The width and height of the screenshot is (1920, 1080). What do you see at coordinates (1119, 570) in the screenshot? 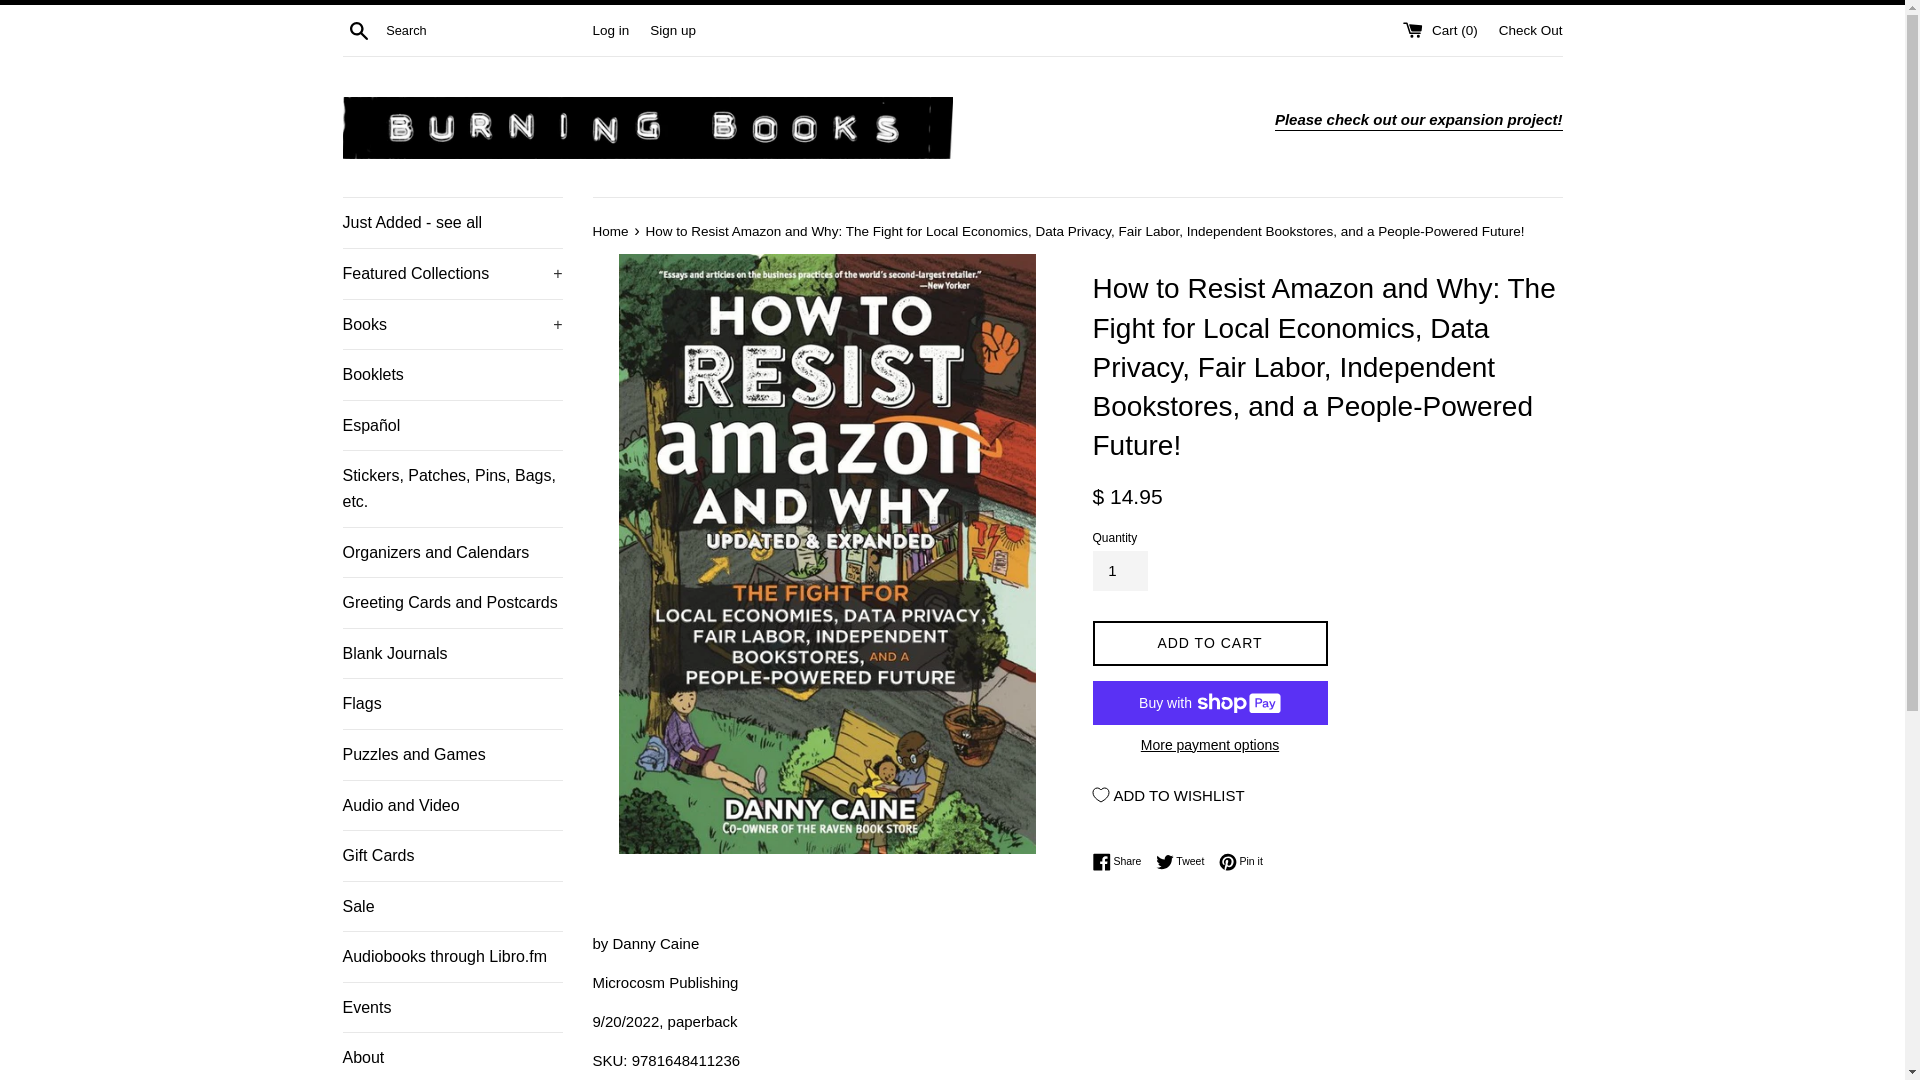
I see `1` at bounding box center [1119, 570].